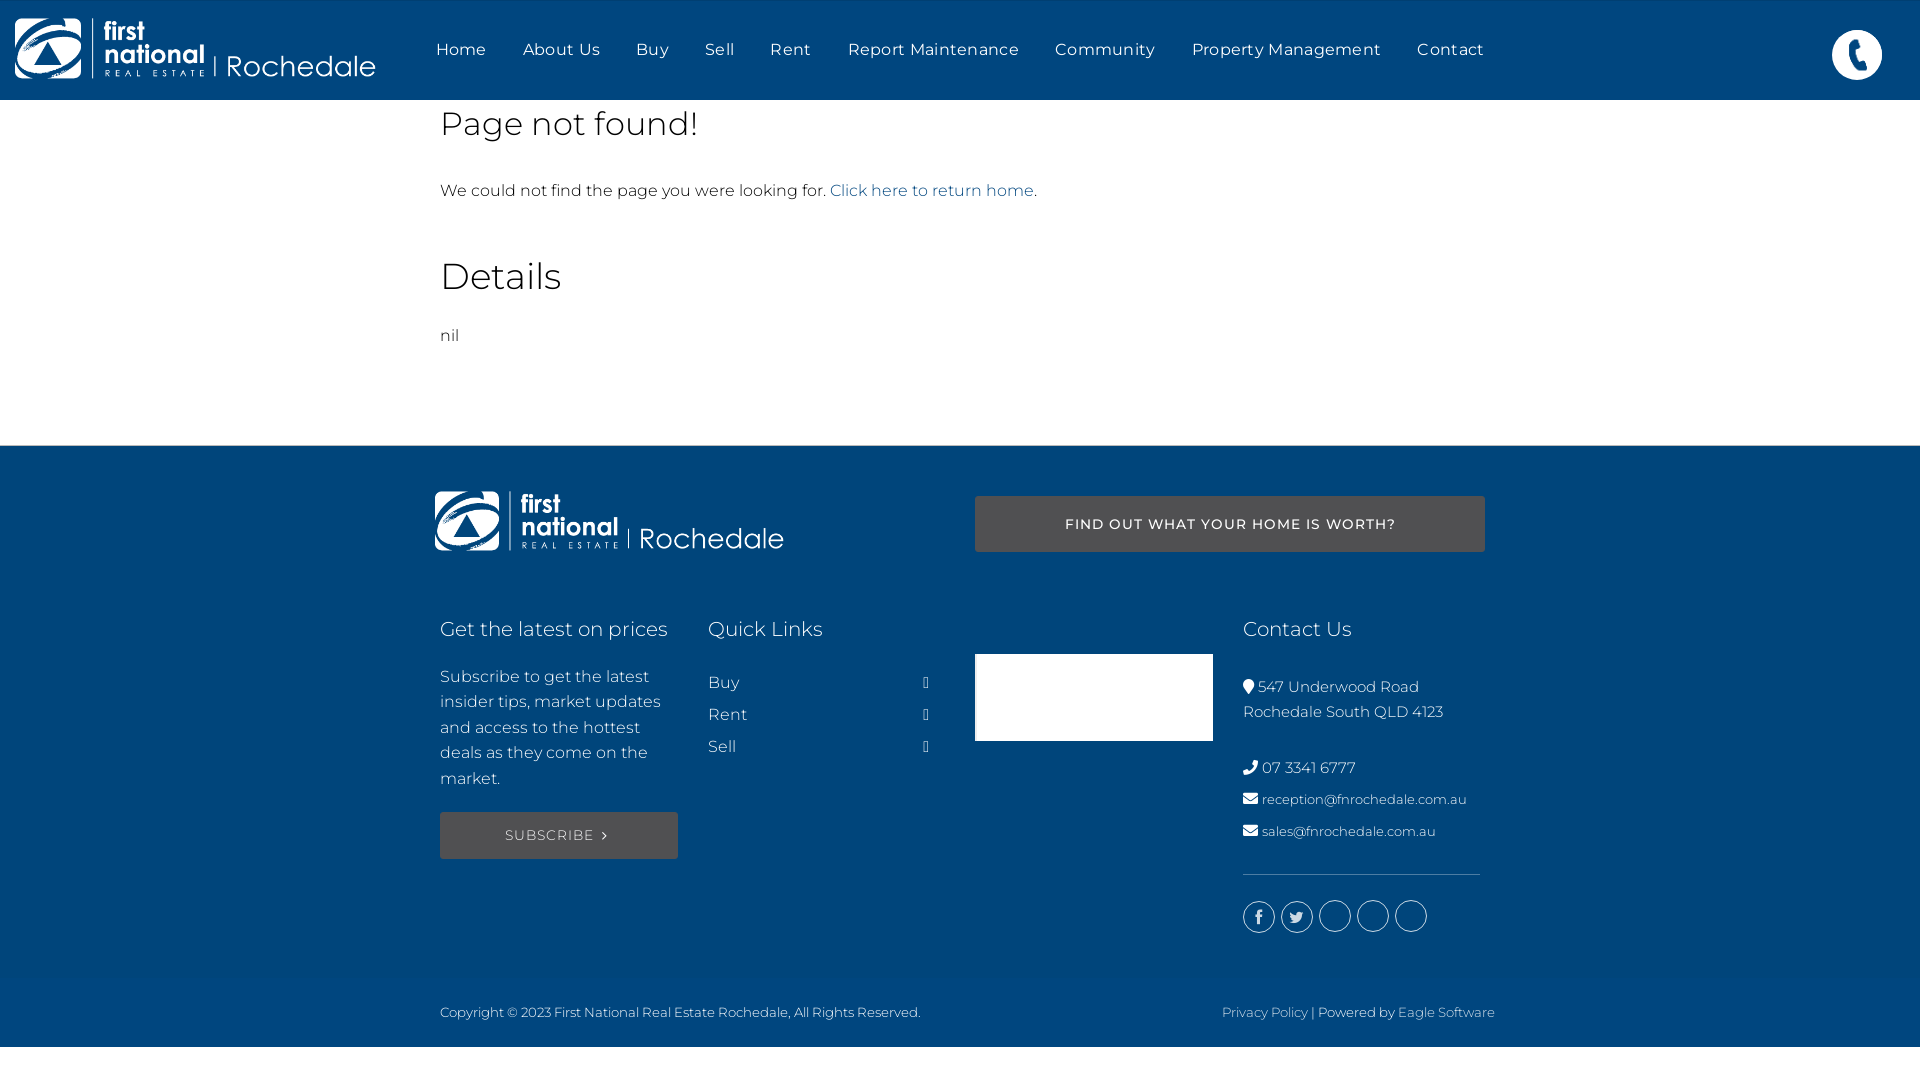  What do you see at coordinates (562, 50) in the screenshot?
I see `About Us` at bounding box center [562, 50].